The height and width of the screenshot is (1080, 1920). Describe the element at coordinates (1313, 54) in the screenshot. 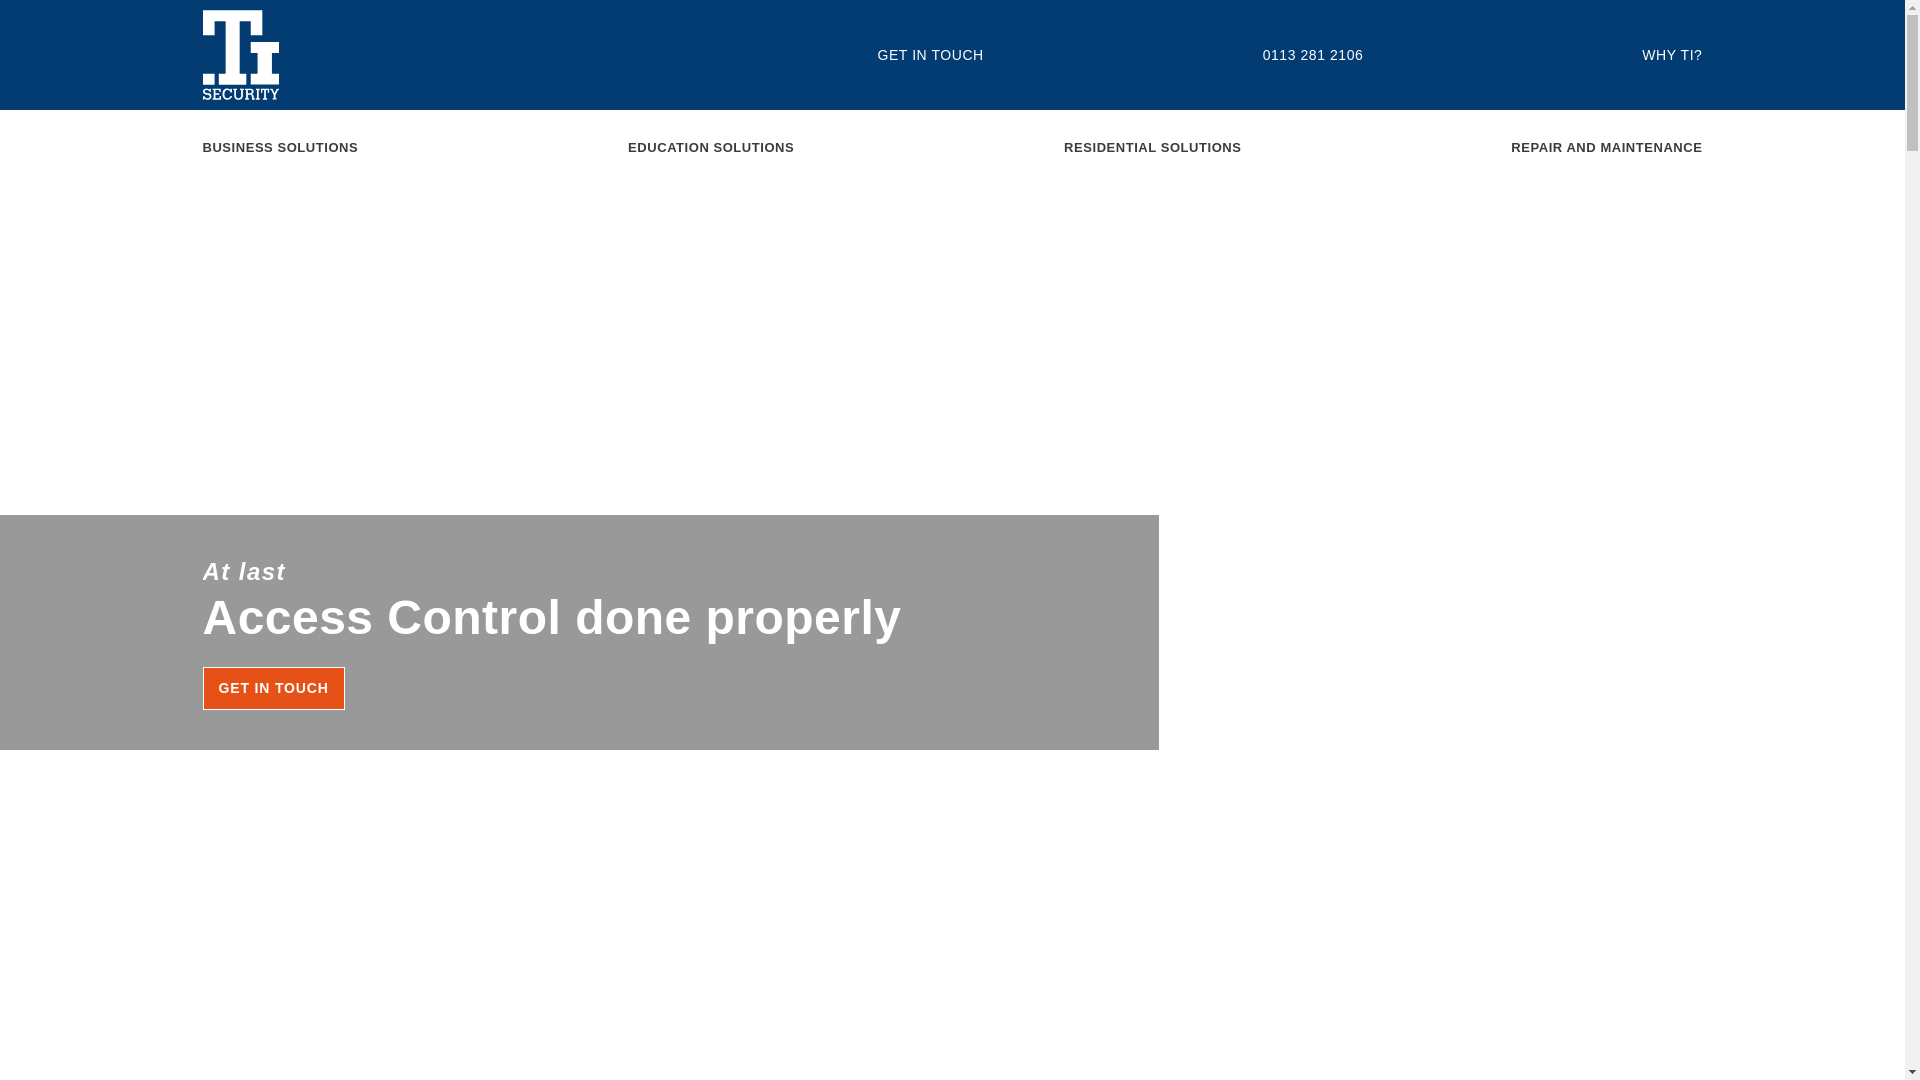

I see `0113 281 2106` at that location.